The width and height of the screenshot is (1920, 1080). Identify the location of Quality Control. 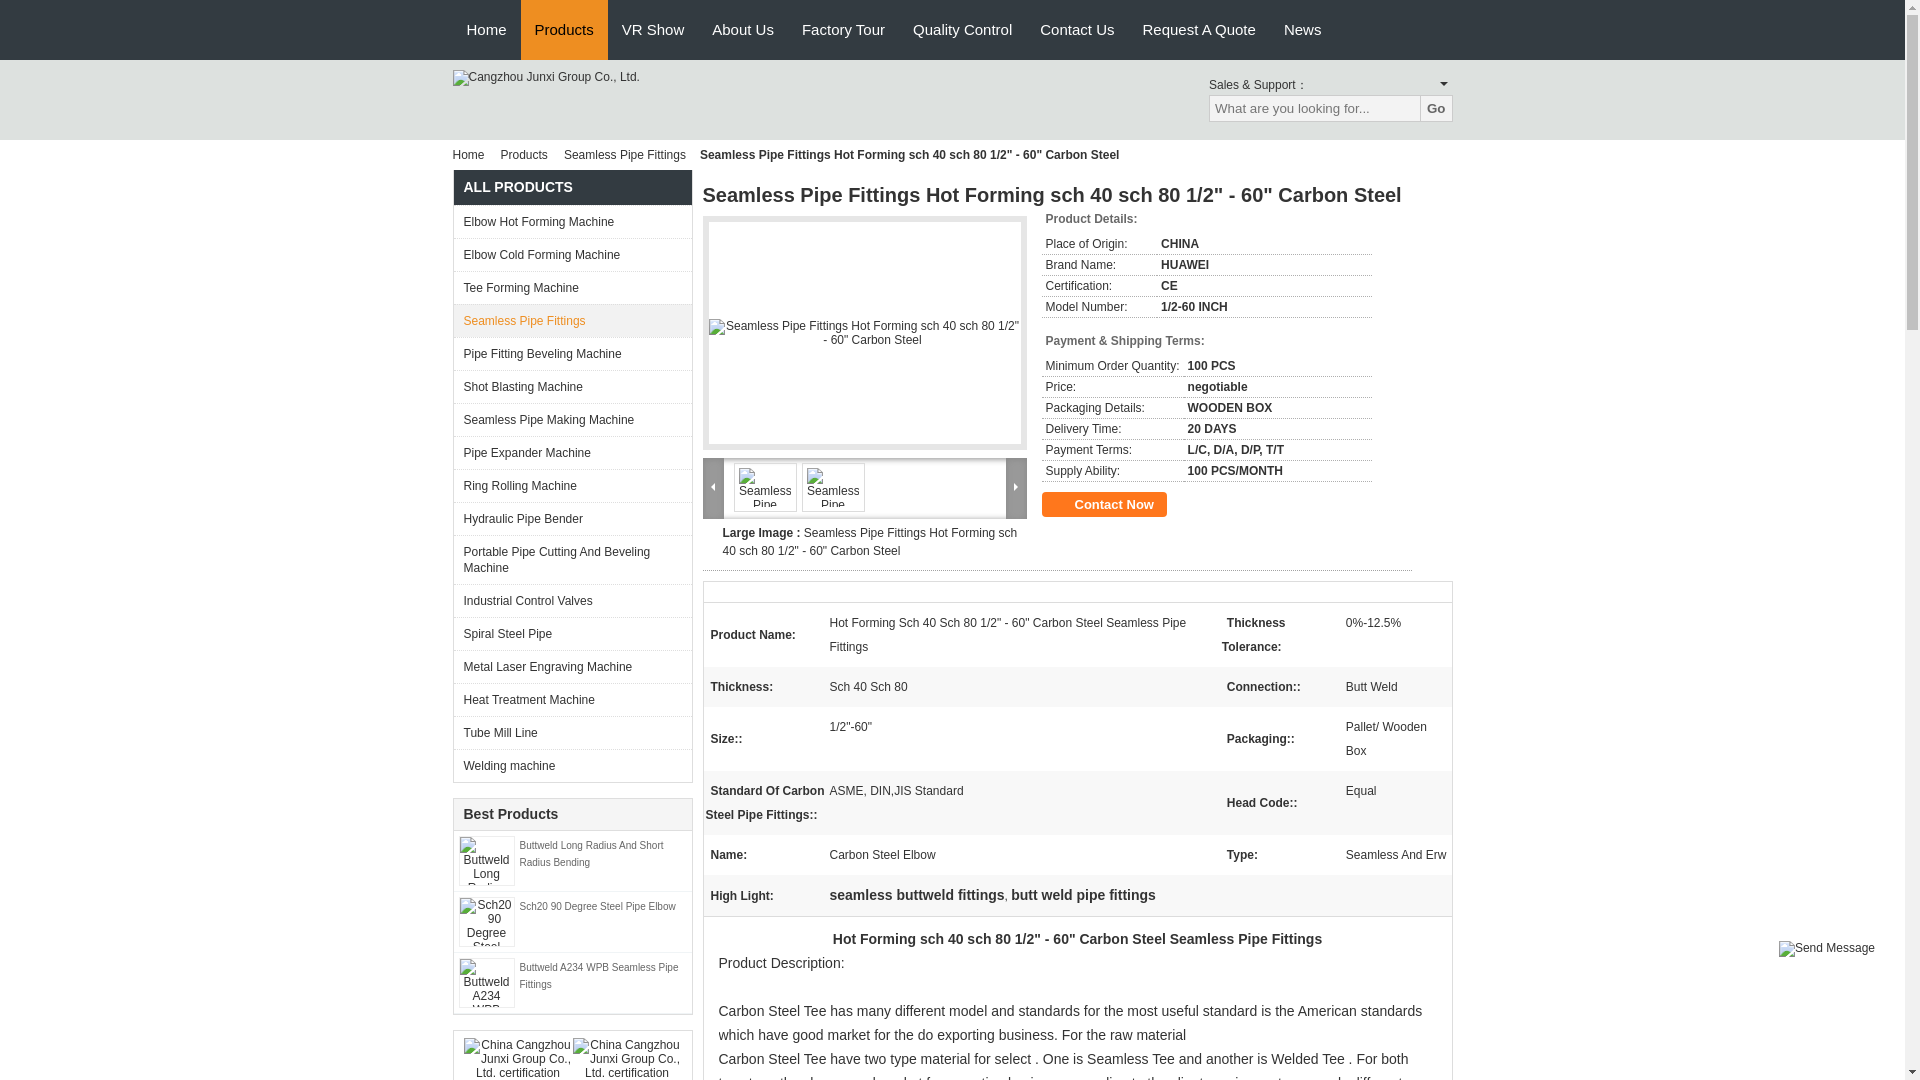
(962, 30).